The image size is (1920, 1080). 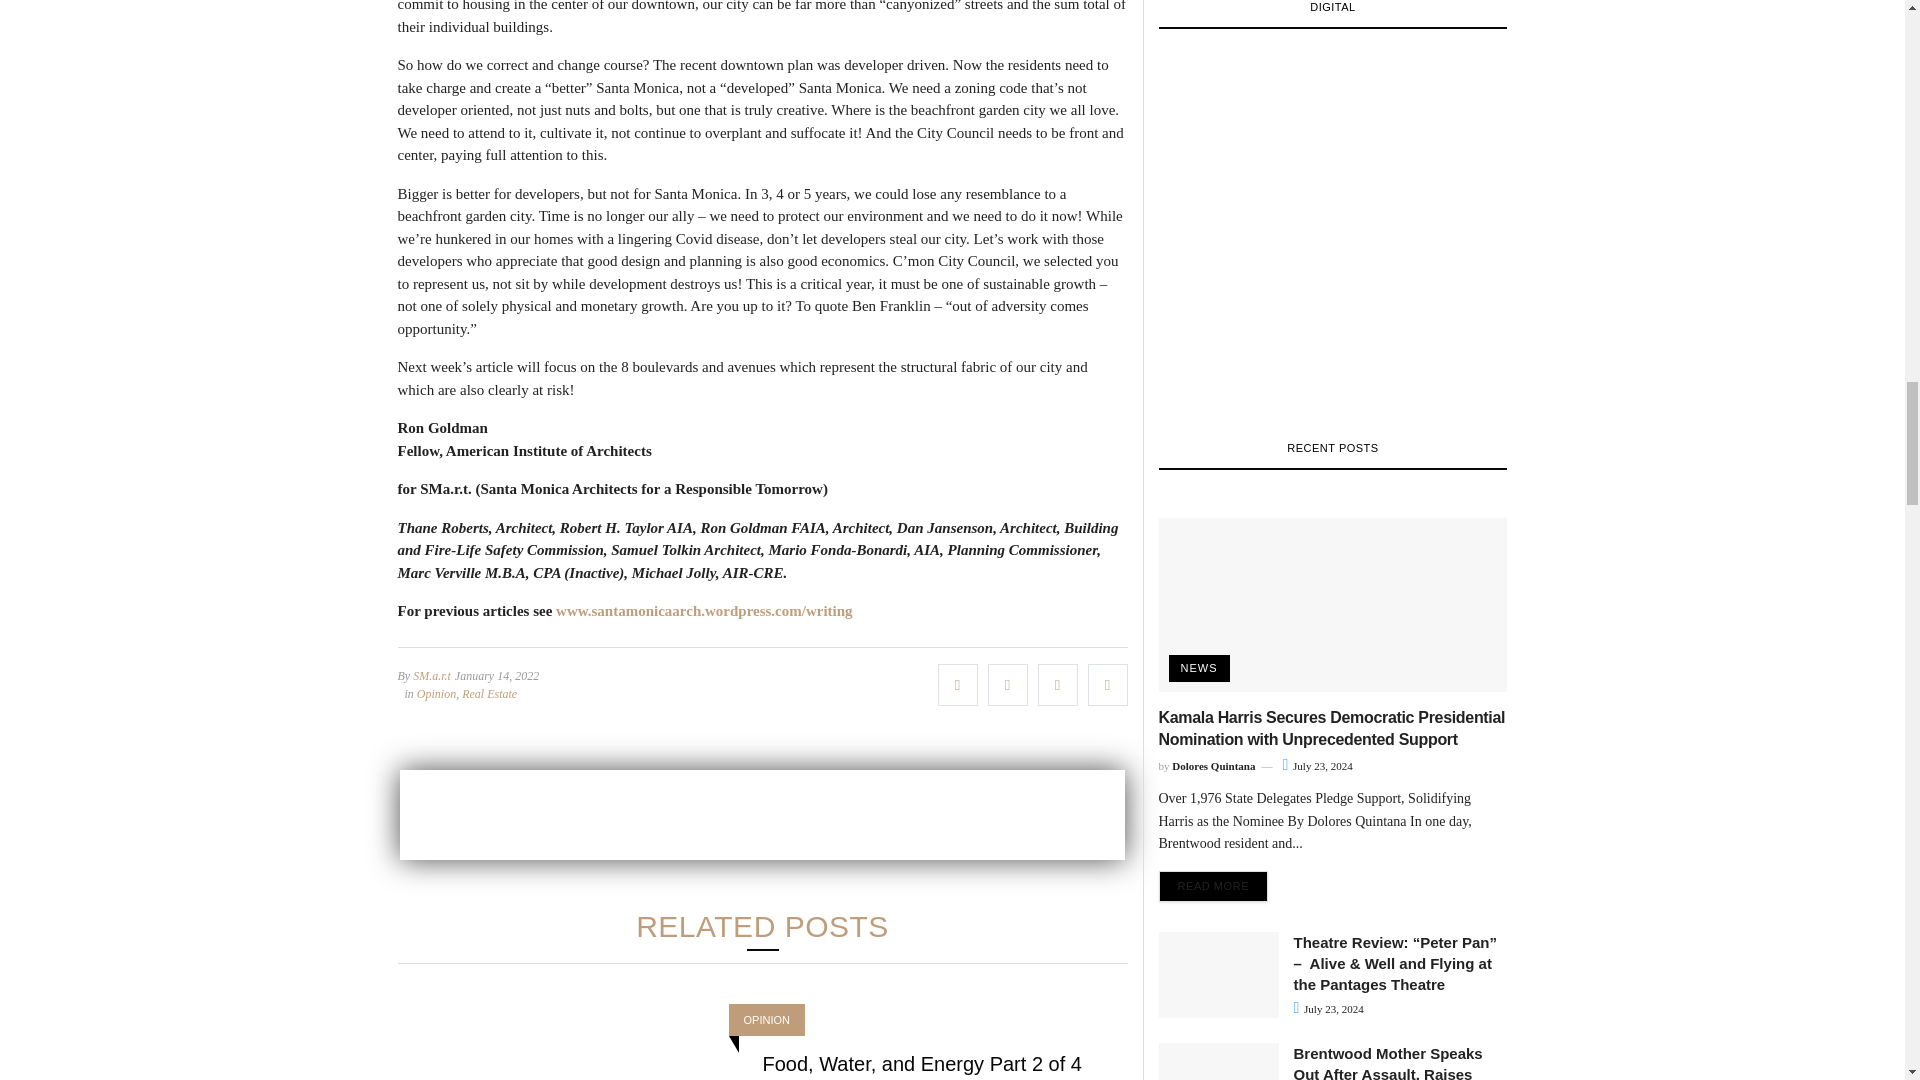 I want to click on Opinion, so click(x=436, y=692).